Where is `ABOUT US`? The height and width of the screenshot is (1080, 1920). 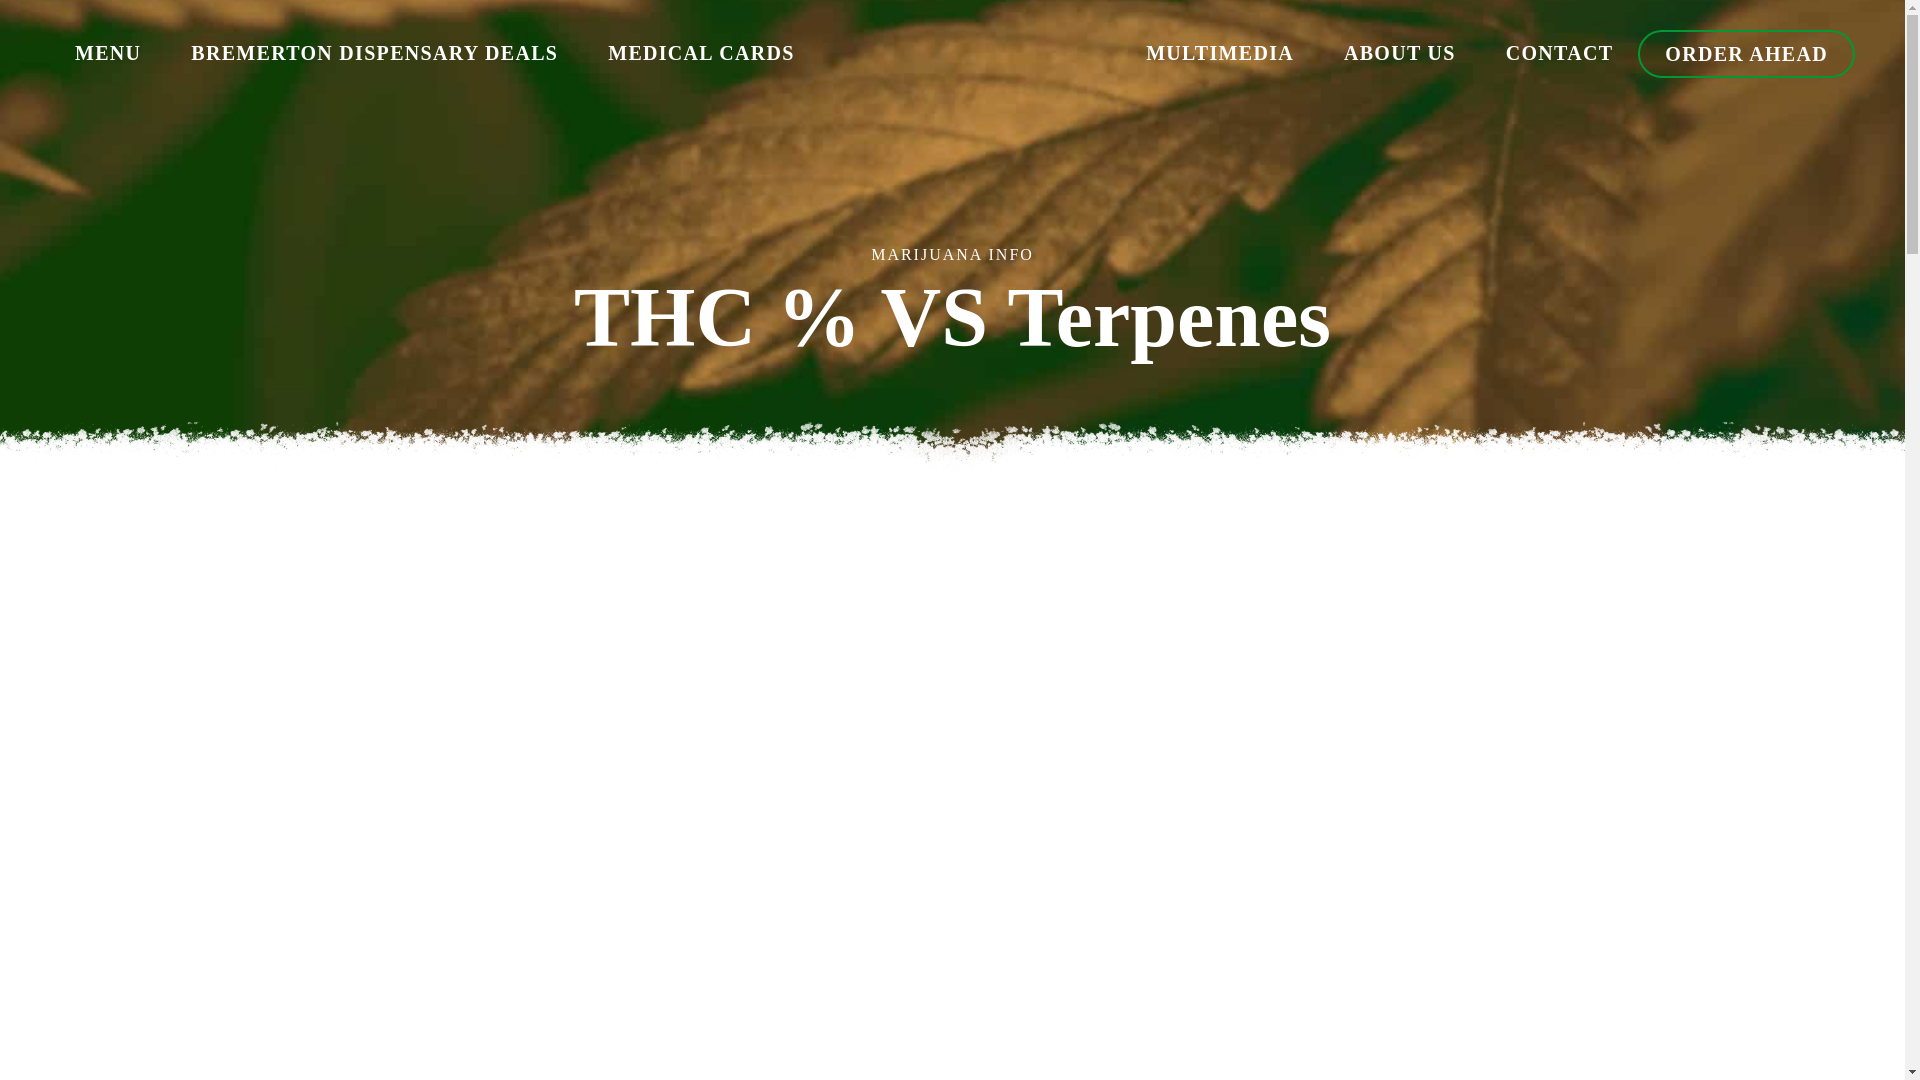 ABOUT US is located at coordinates (1400, 54).